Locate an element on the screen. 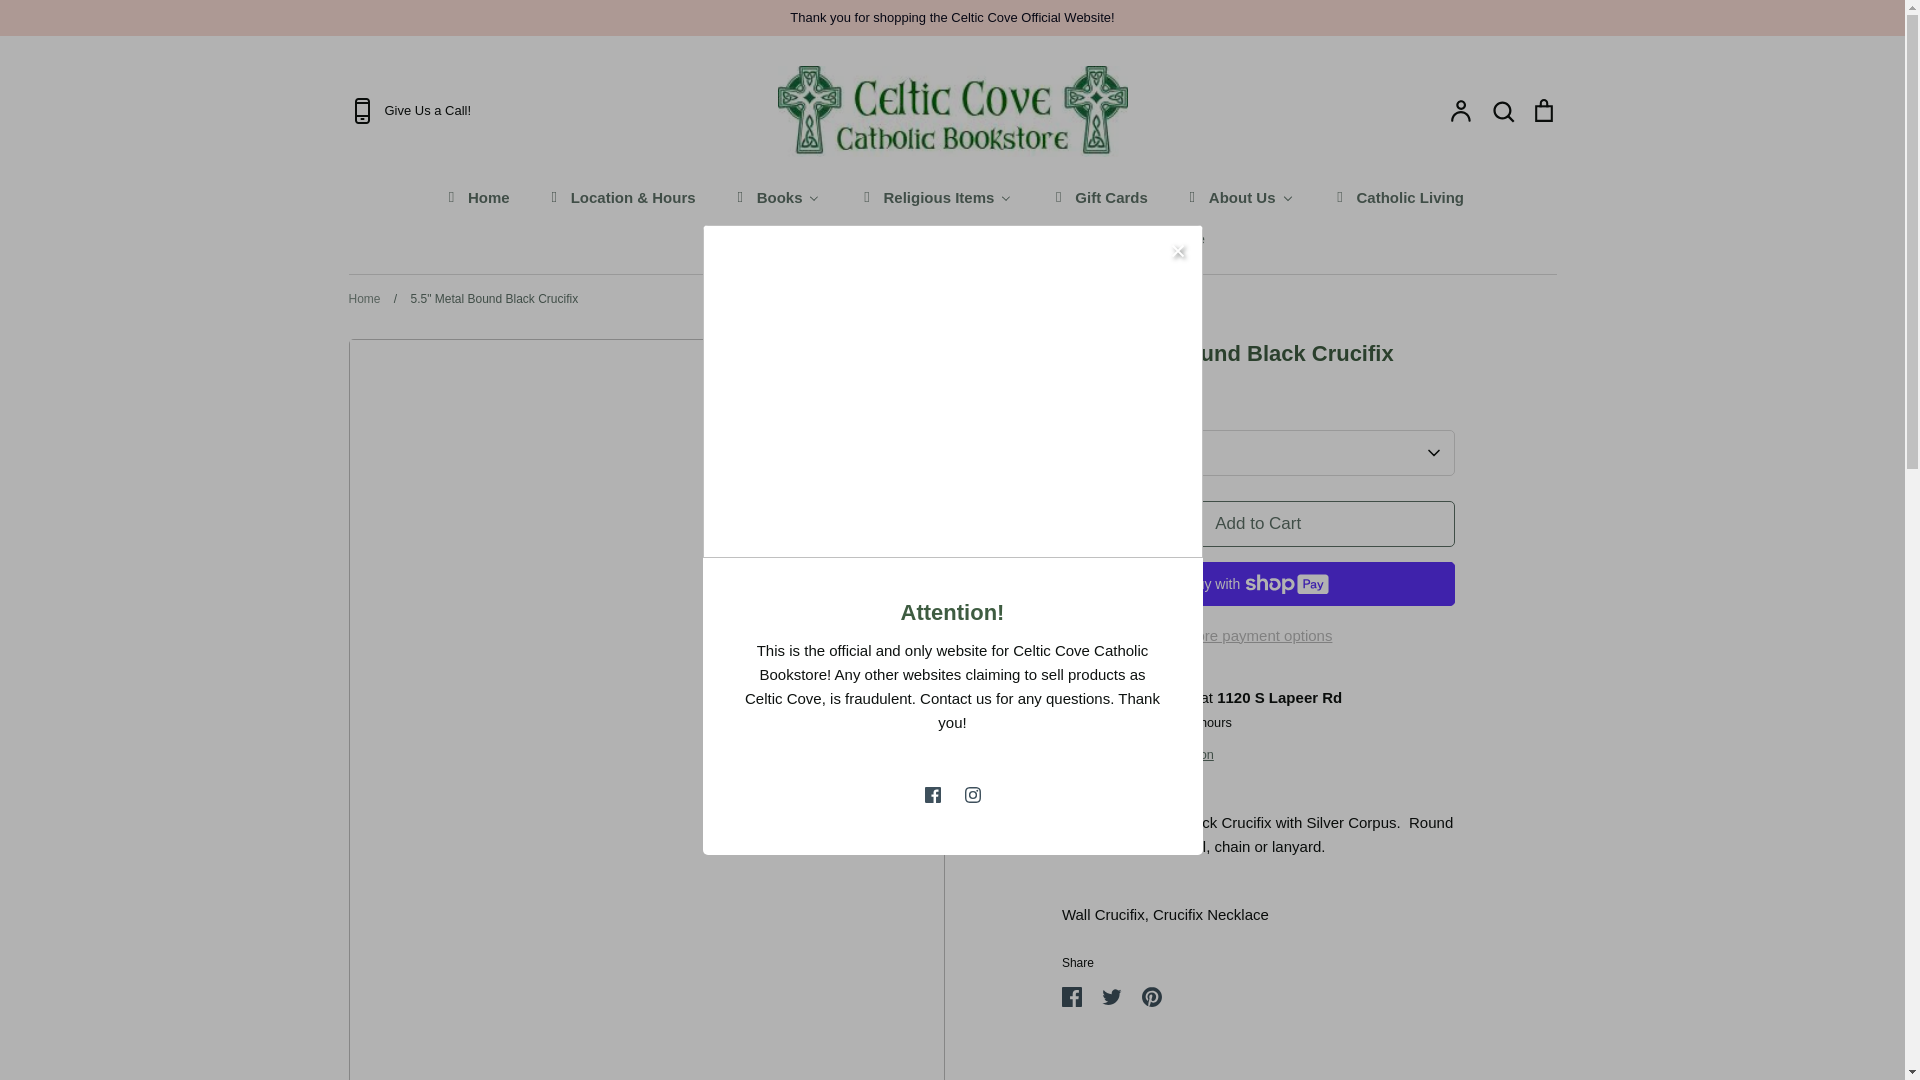  Give Us a Call! is located at coordinates (546, 111).